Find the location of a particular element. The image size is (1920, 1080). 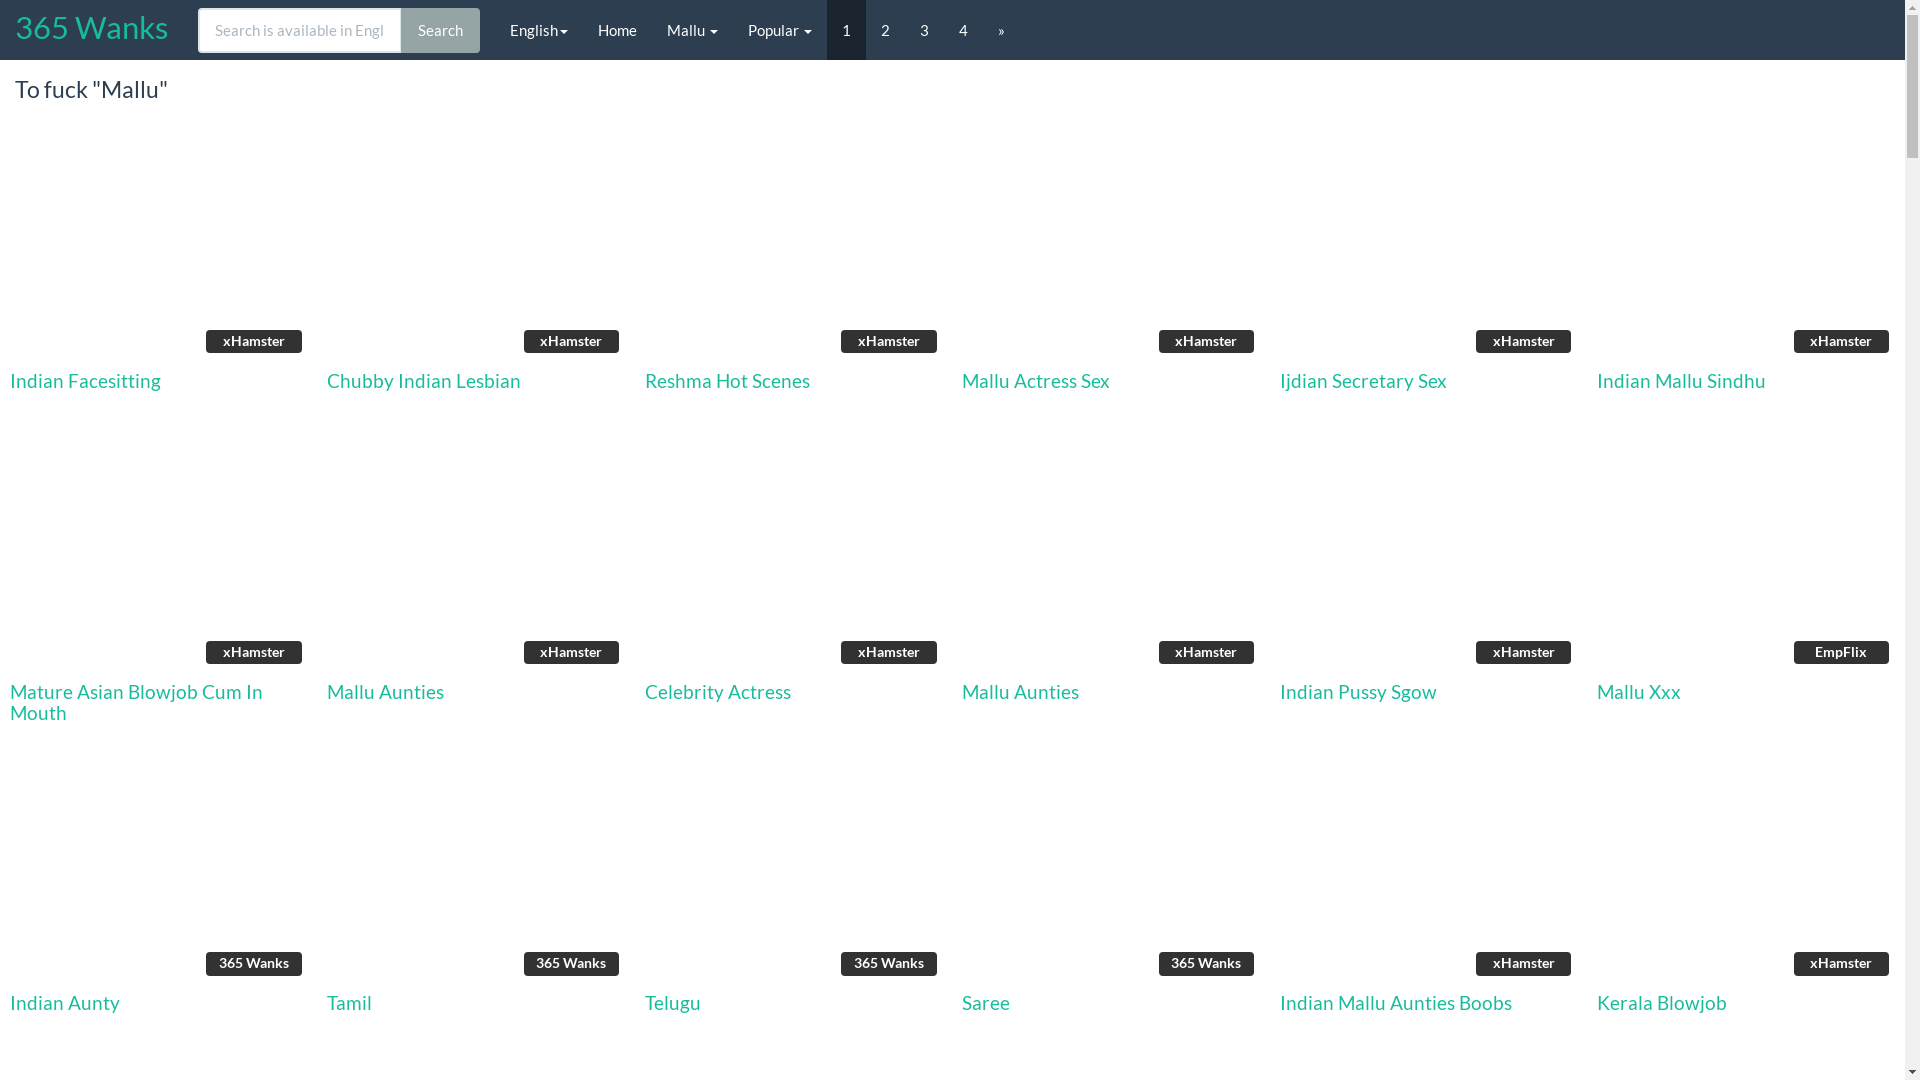

3 is located at coordinates (924, 30).